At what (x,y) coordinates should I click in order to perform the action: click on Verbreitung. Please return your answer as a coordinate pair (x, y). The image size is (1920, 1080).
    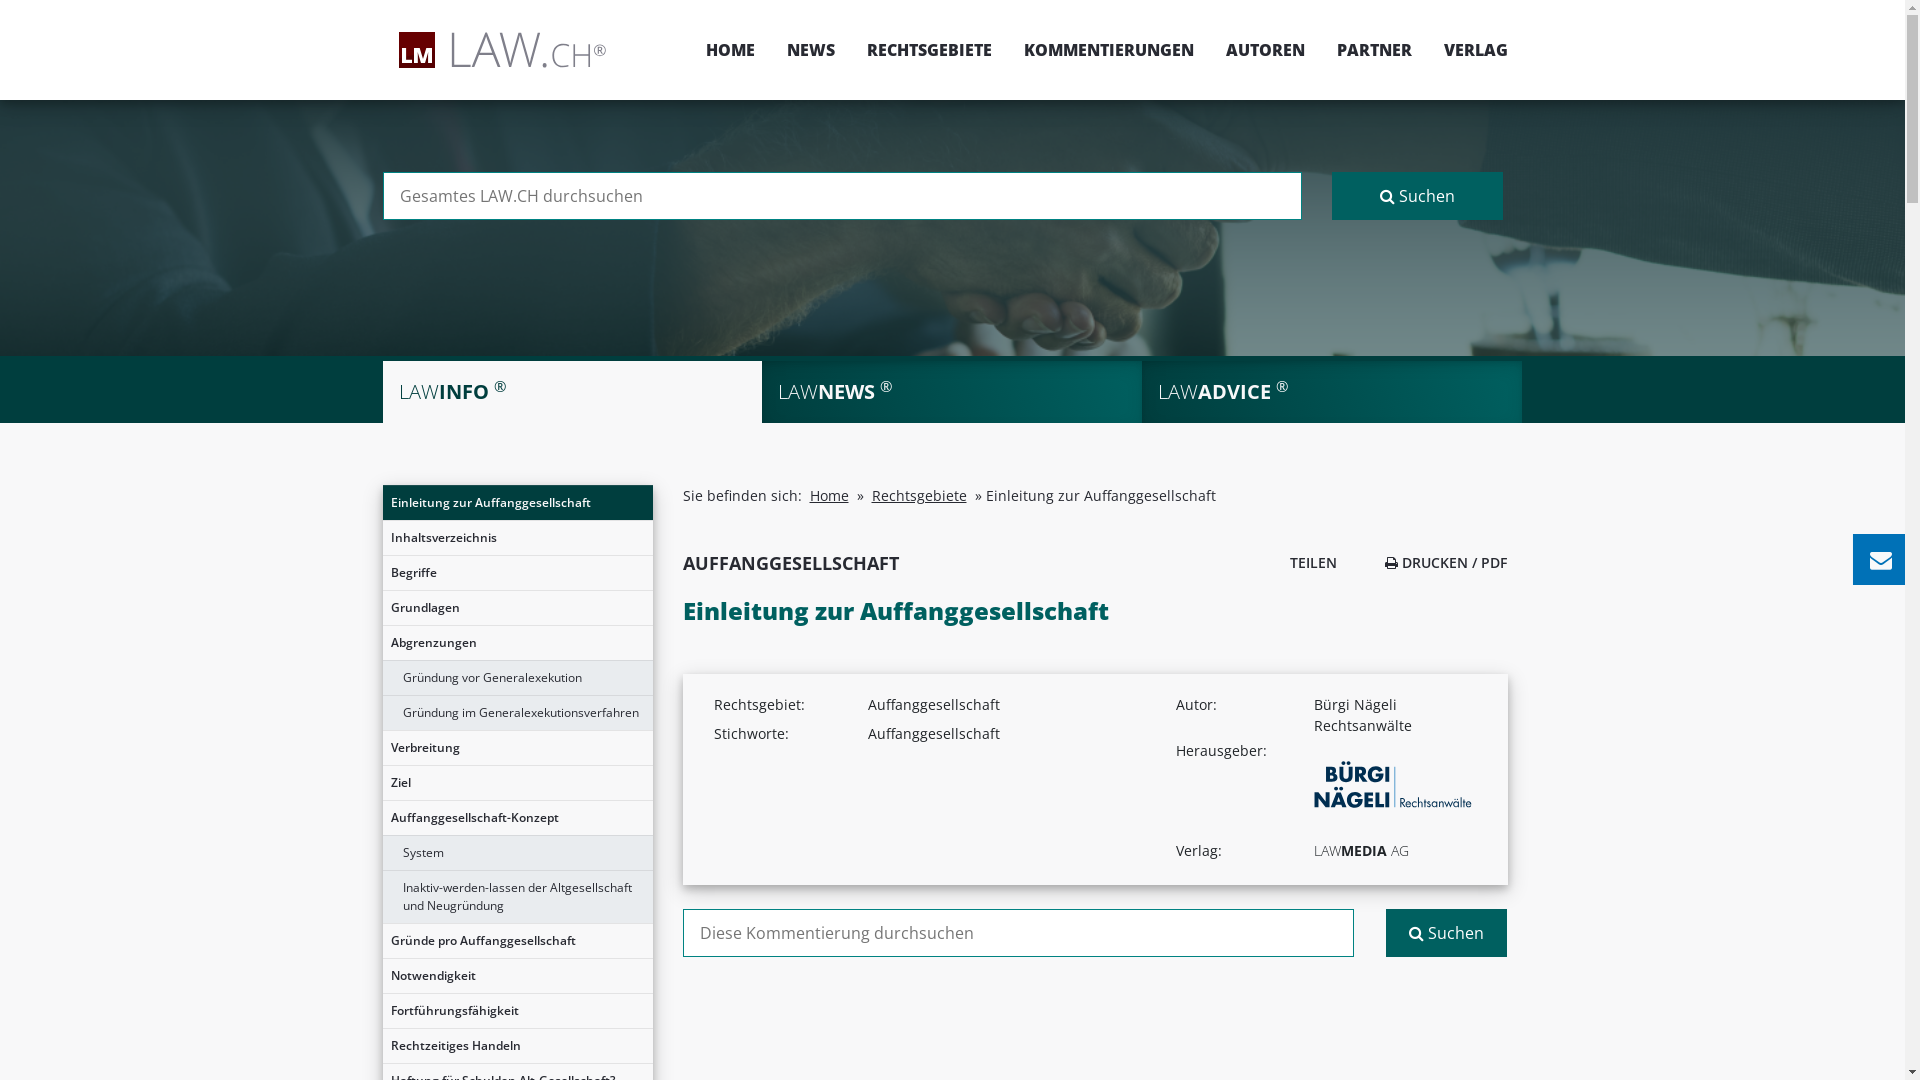
    Looking at the image, I should click on (517, 748).